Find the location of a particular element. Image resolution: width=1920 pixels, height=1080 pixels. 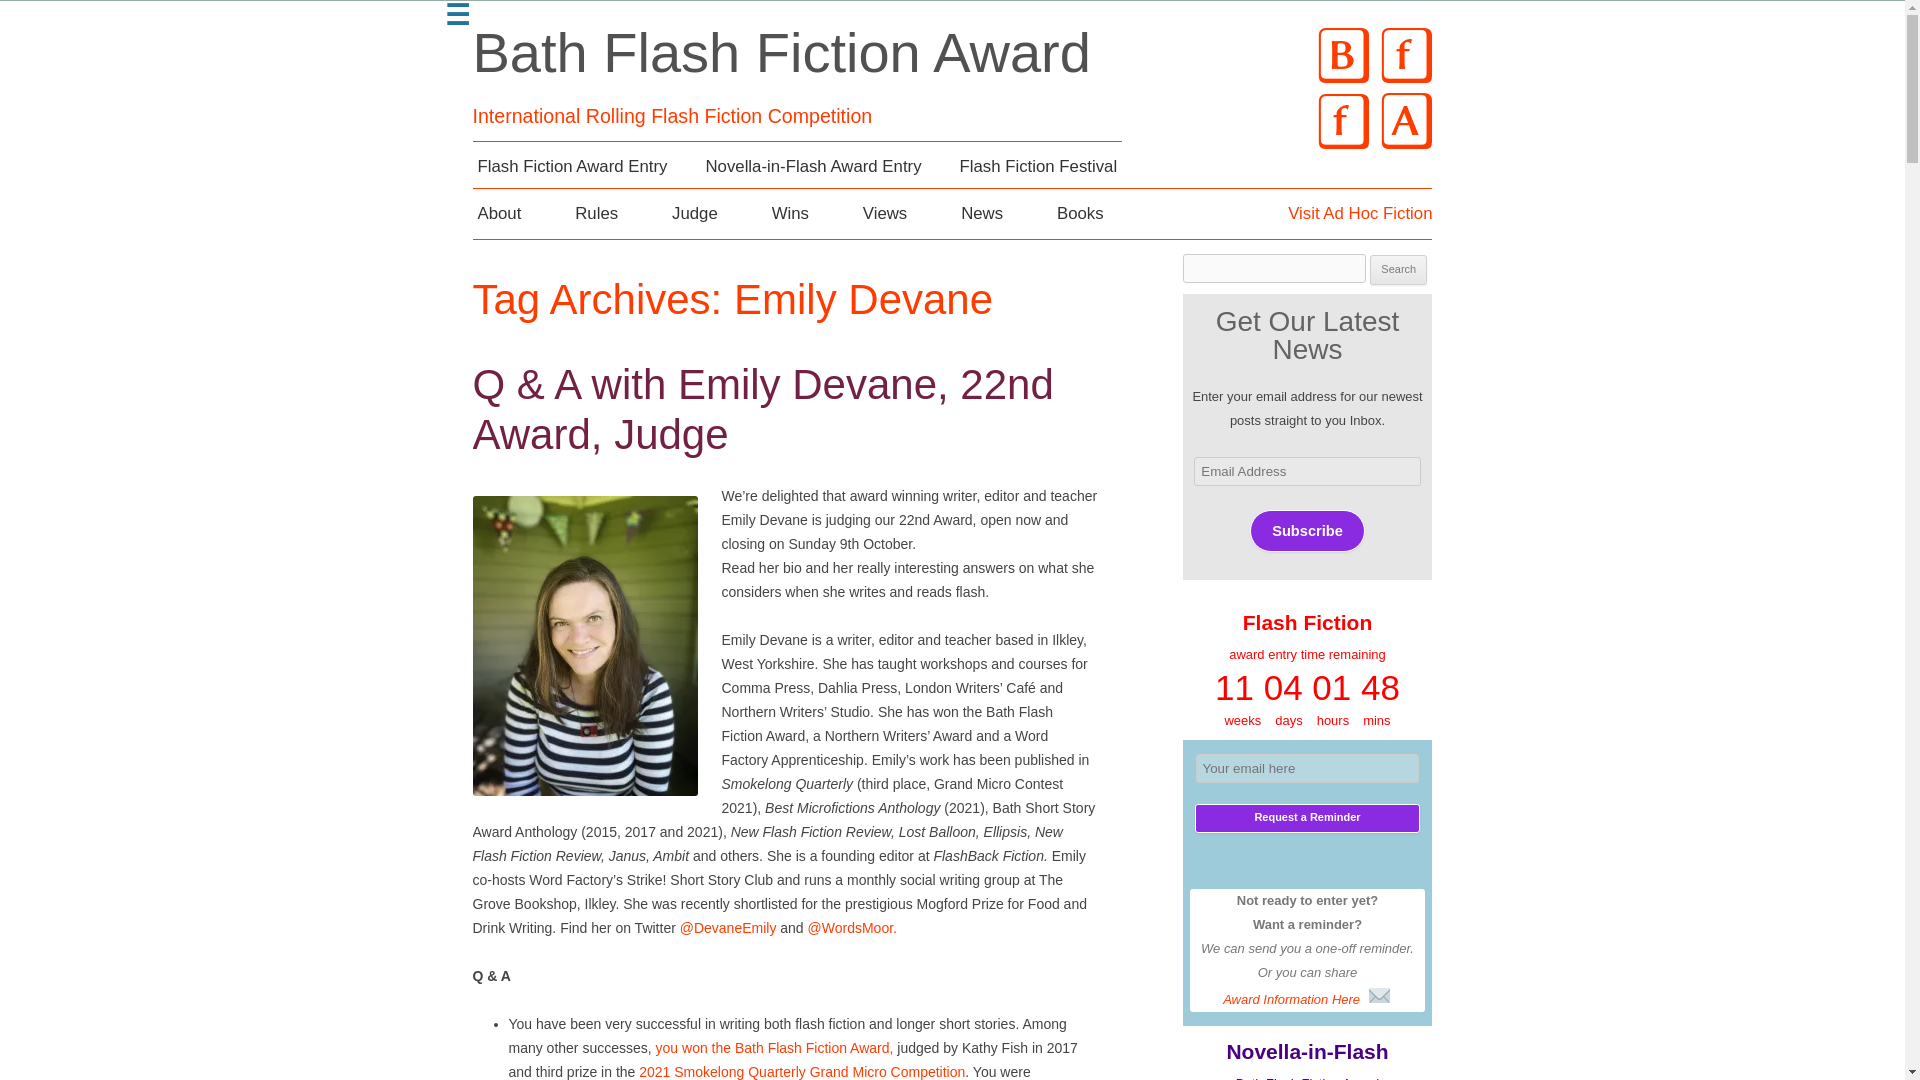

Wins is located at coordinates (790, 214).